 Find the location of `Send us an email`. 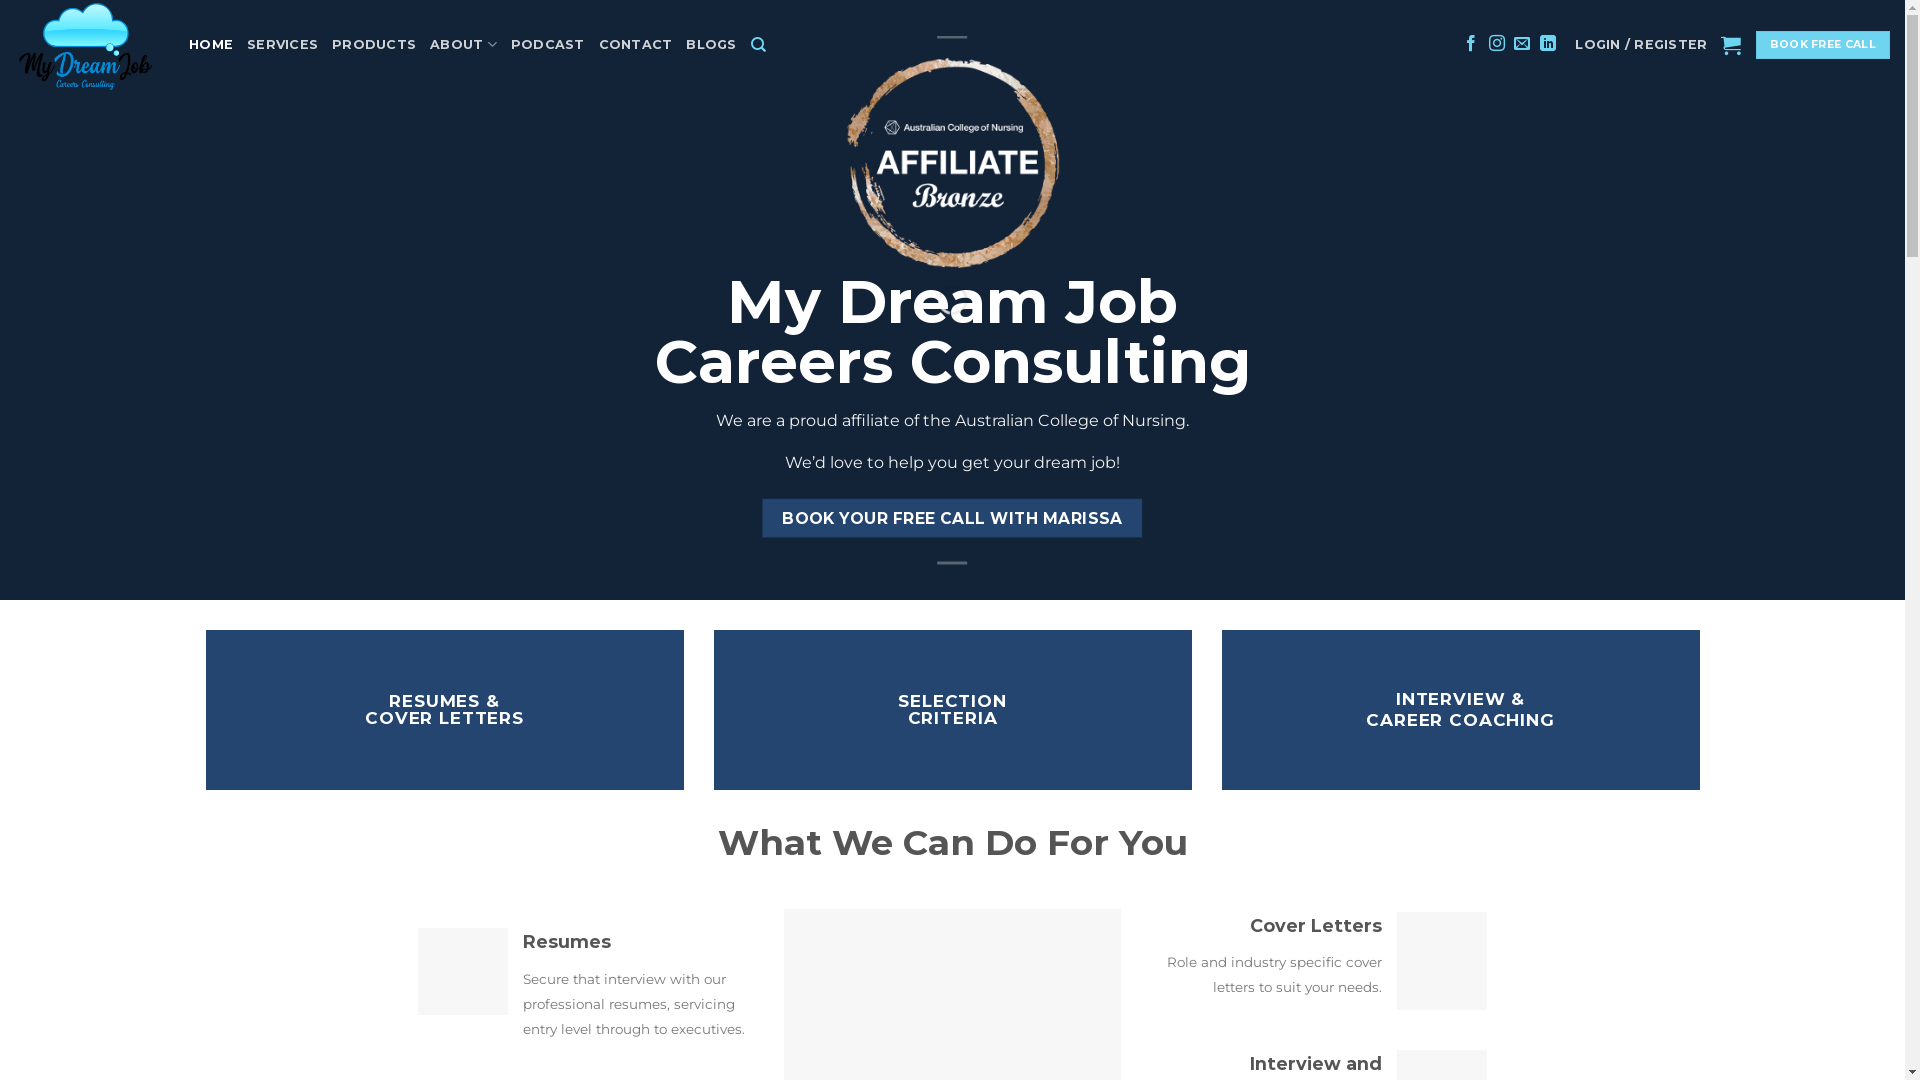

Send us an email is located at coordinates (1522, 44).